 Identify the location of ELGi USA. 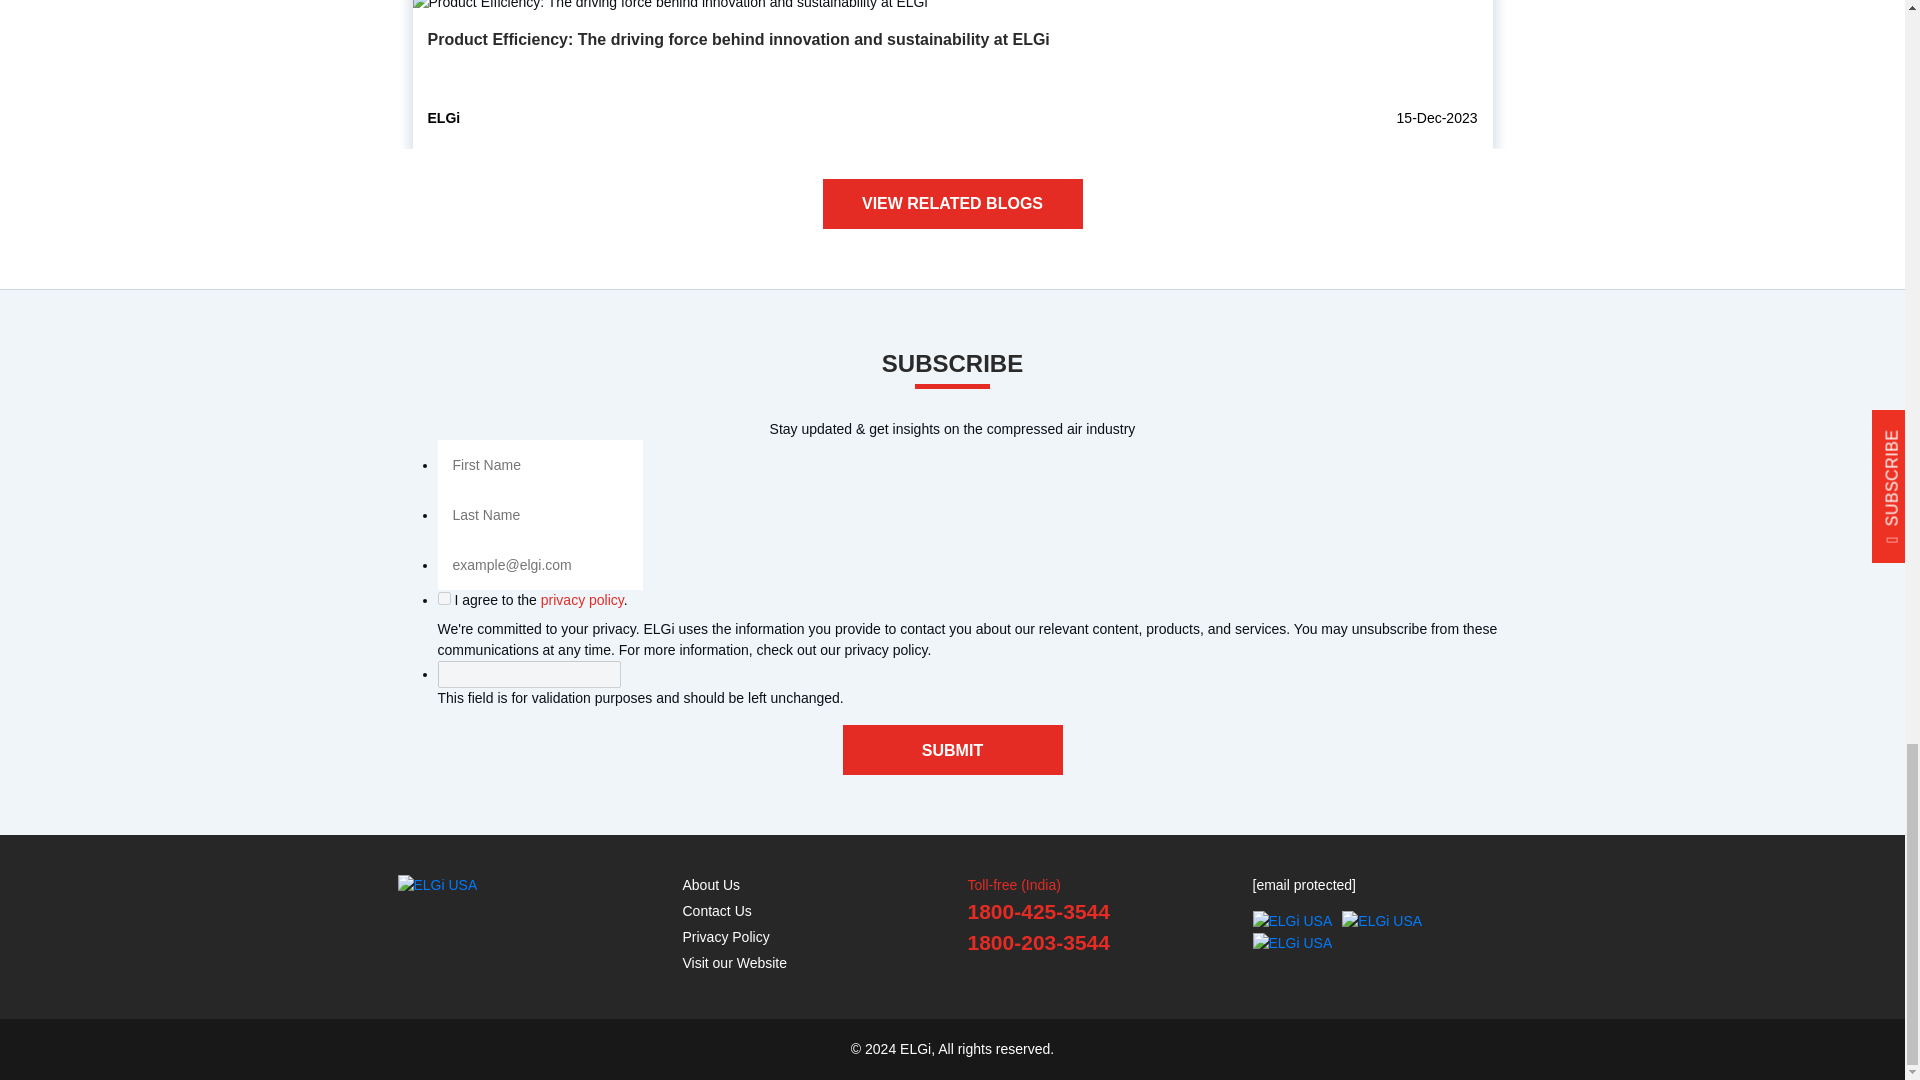
(438, 885).